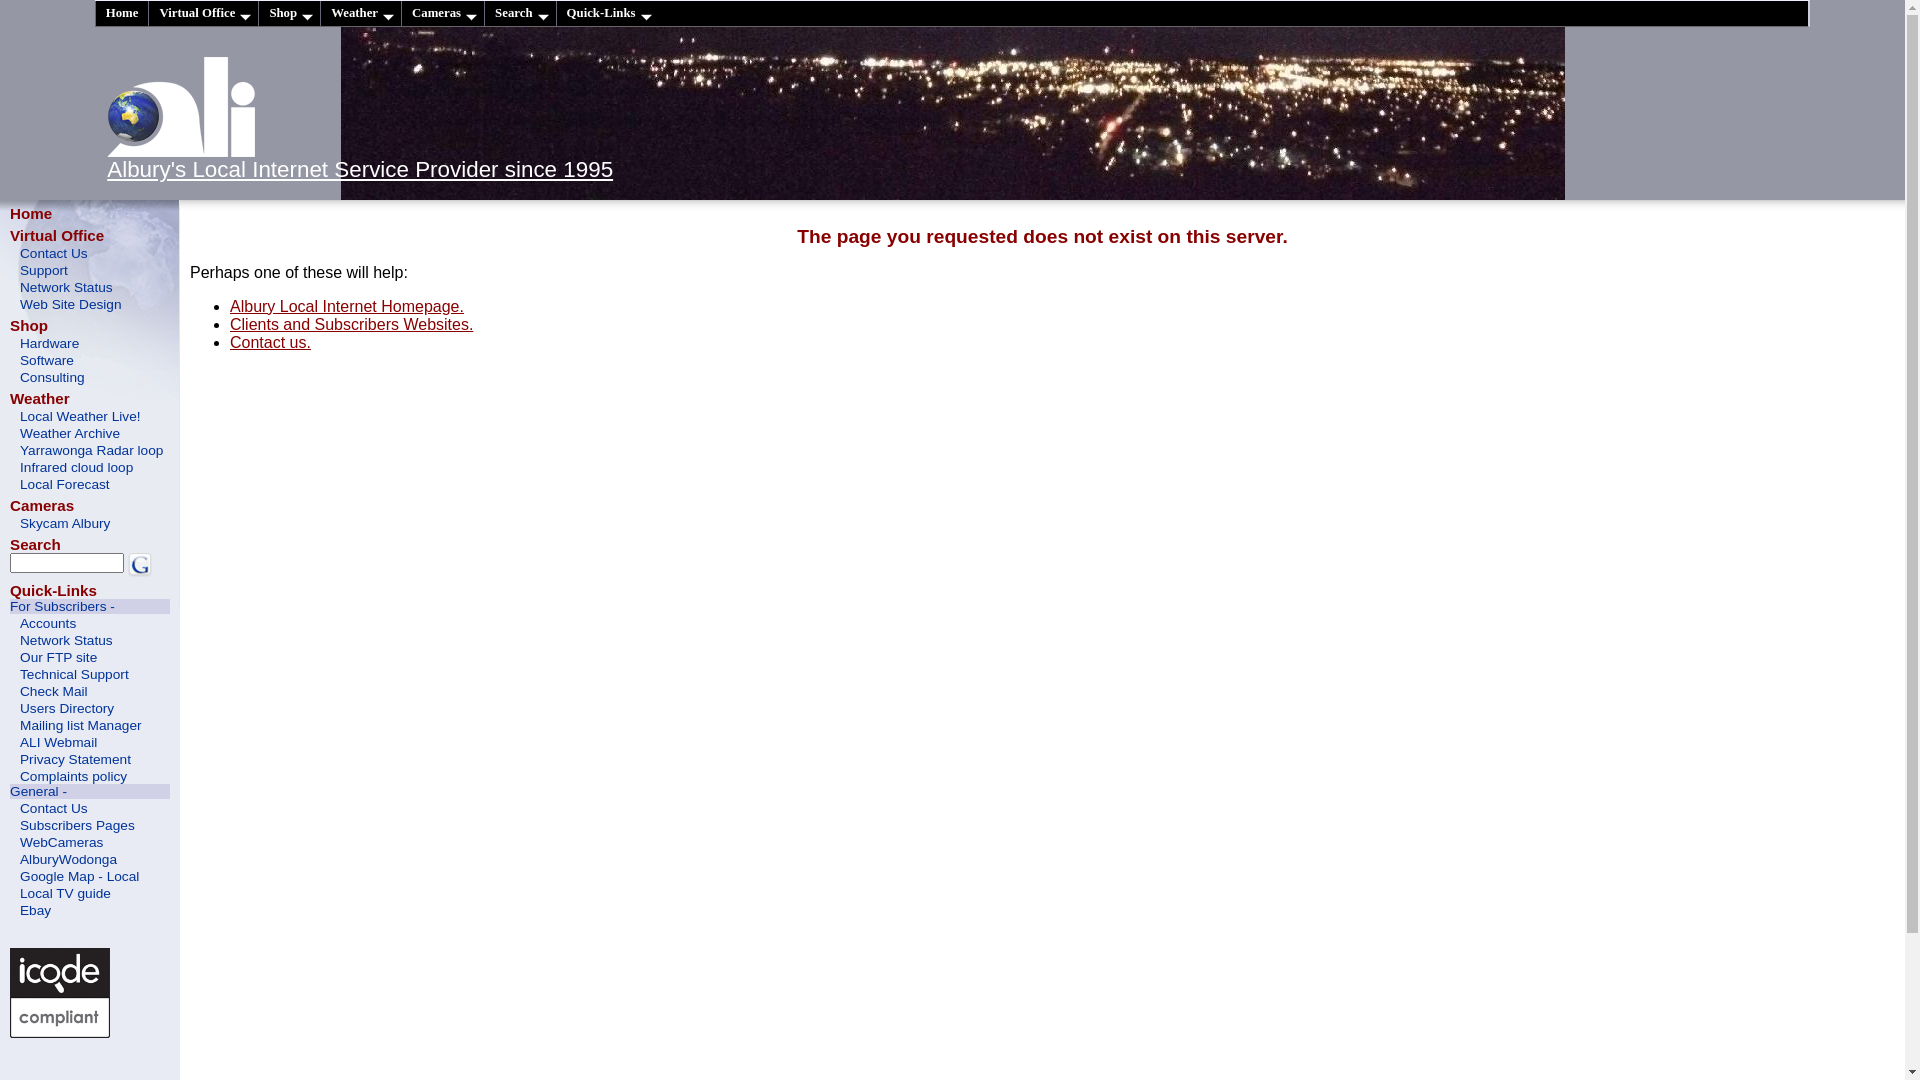 The width and height of the screenshot is (1920, 1080). I want to click on Weather, so click(360, 14).